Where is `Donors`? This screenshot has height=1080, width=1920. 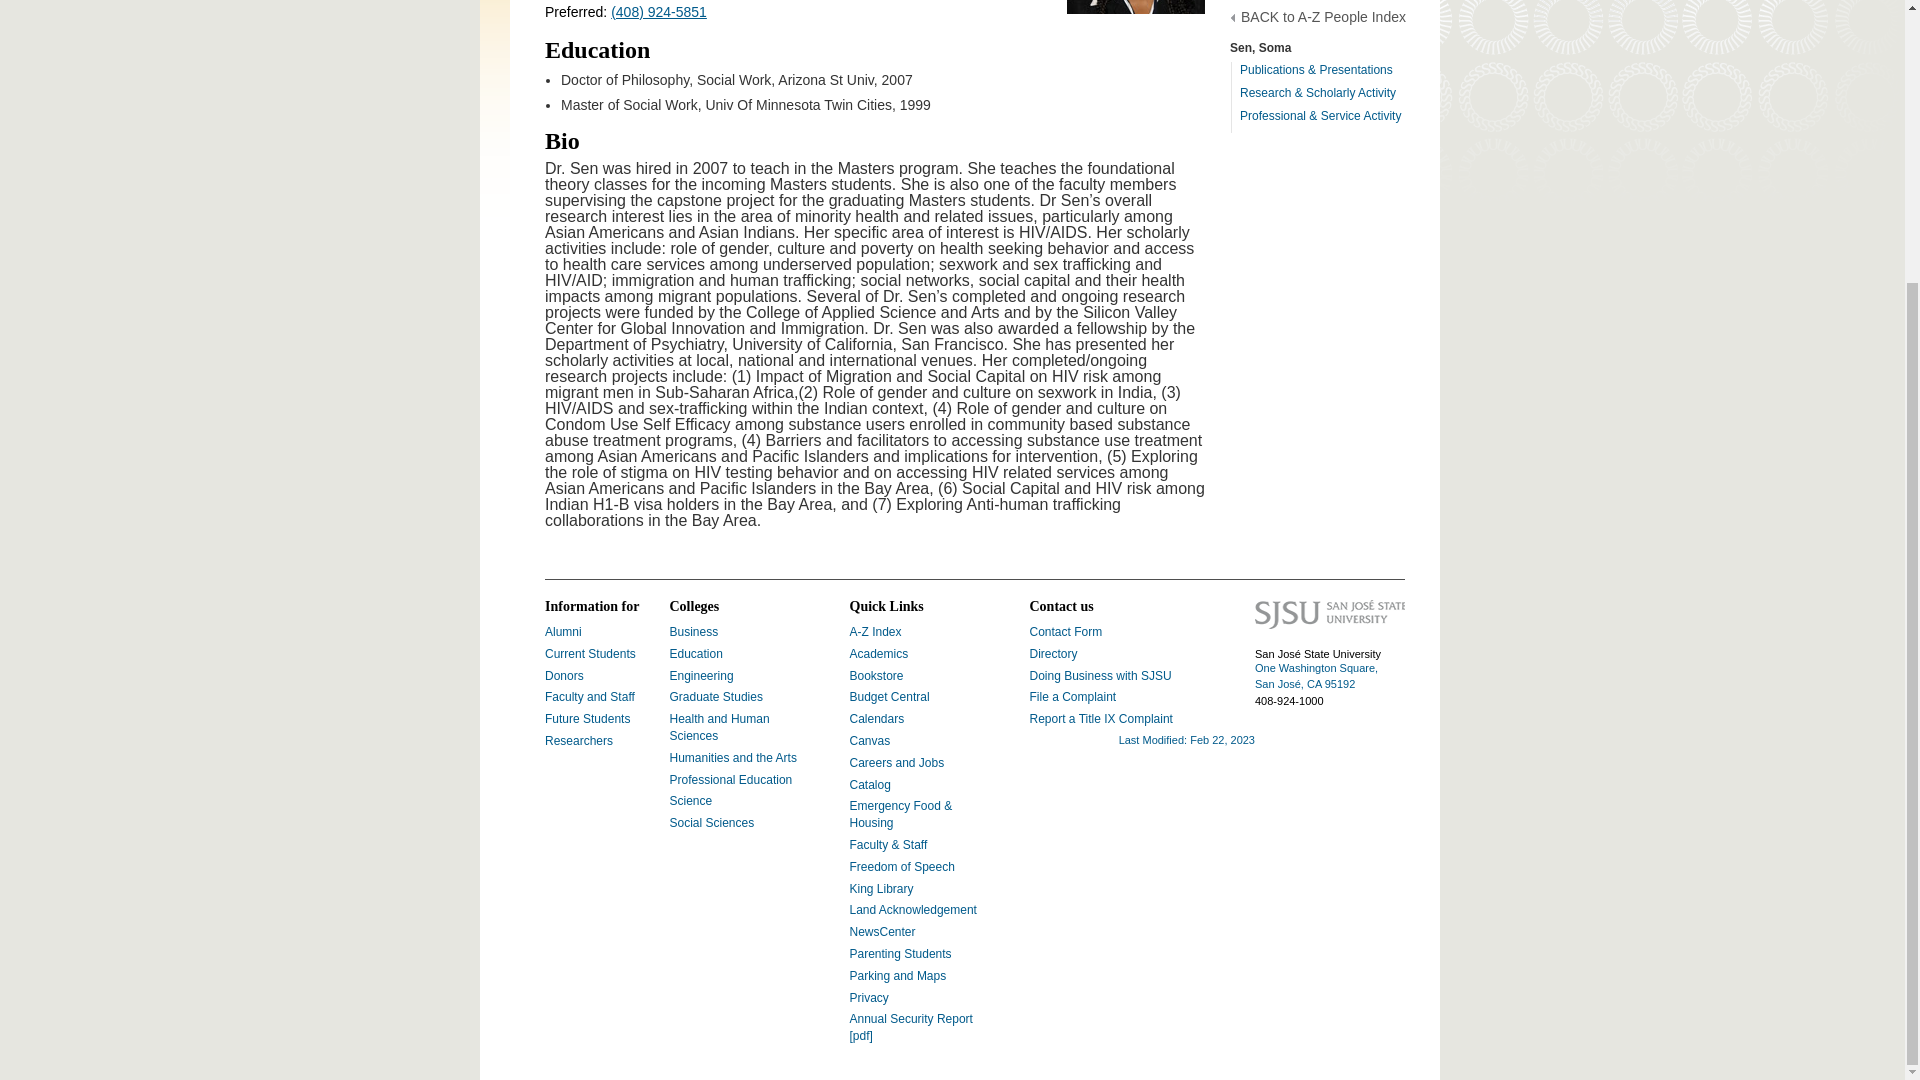
Donors is located at coordinates (564, 675).